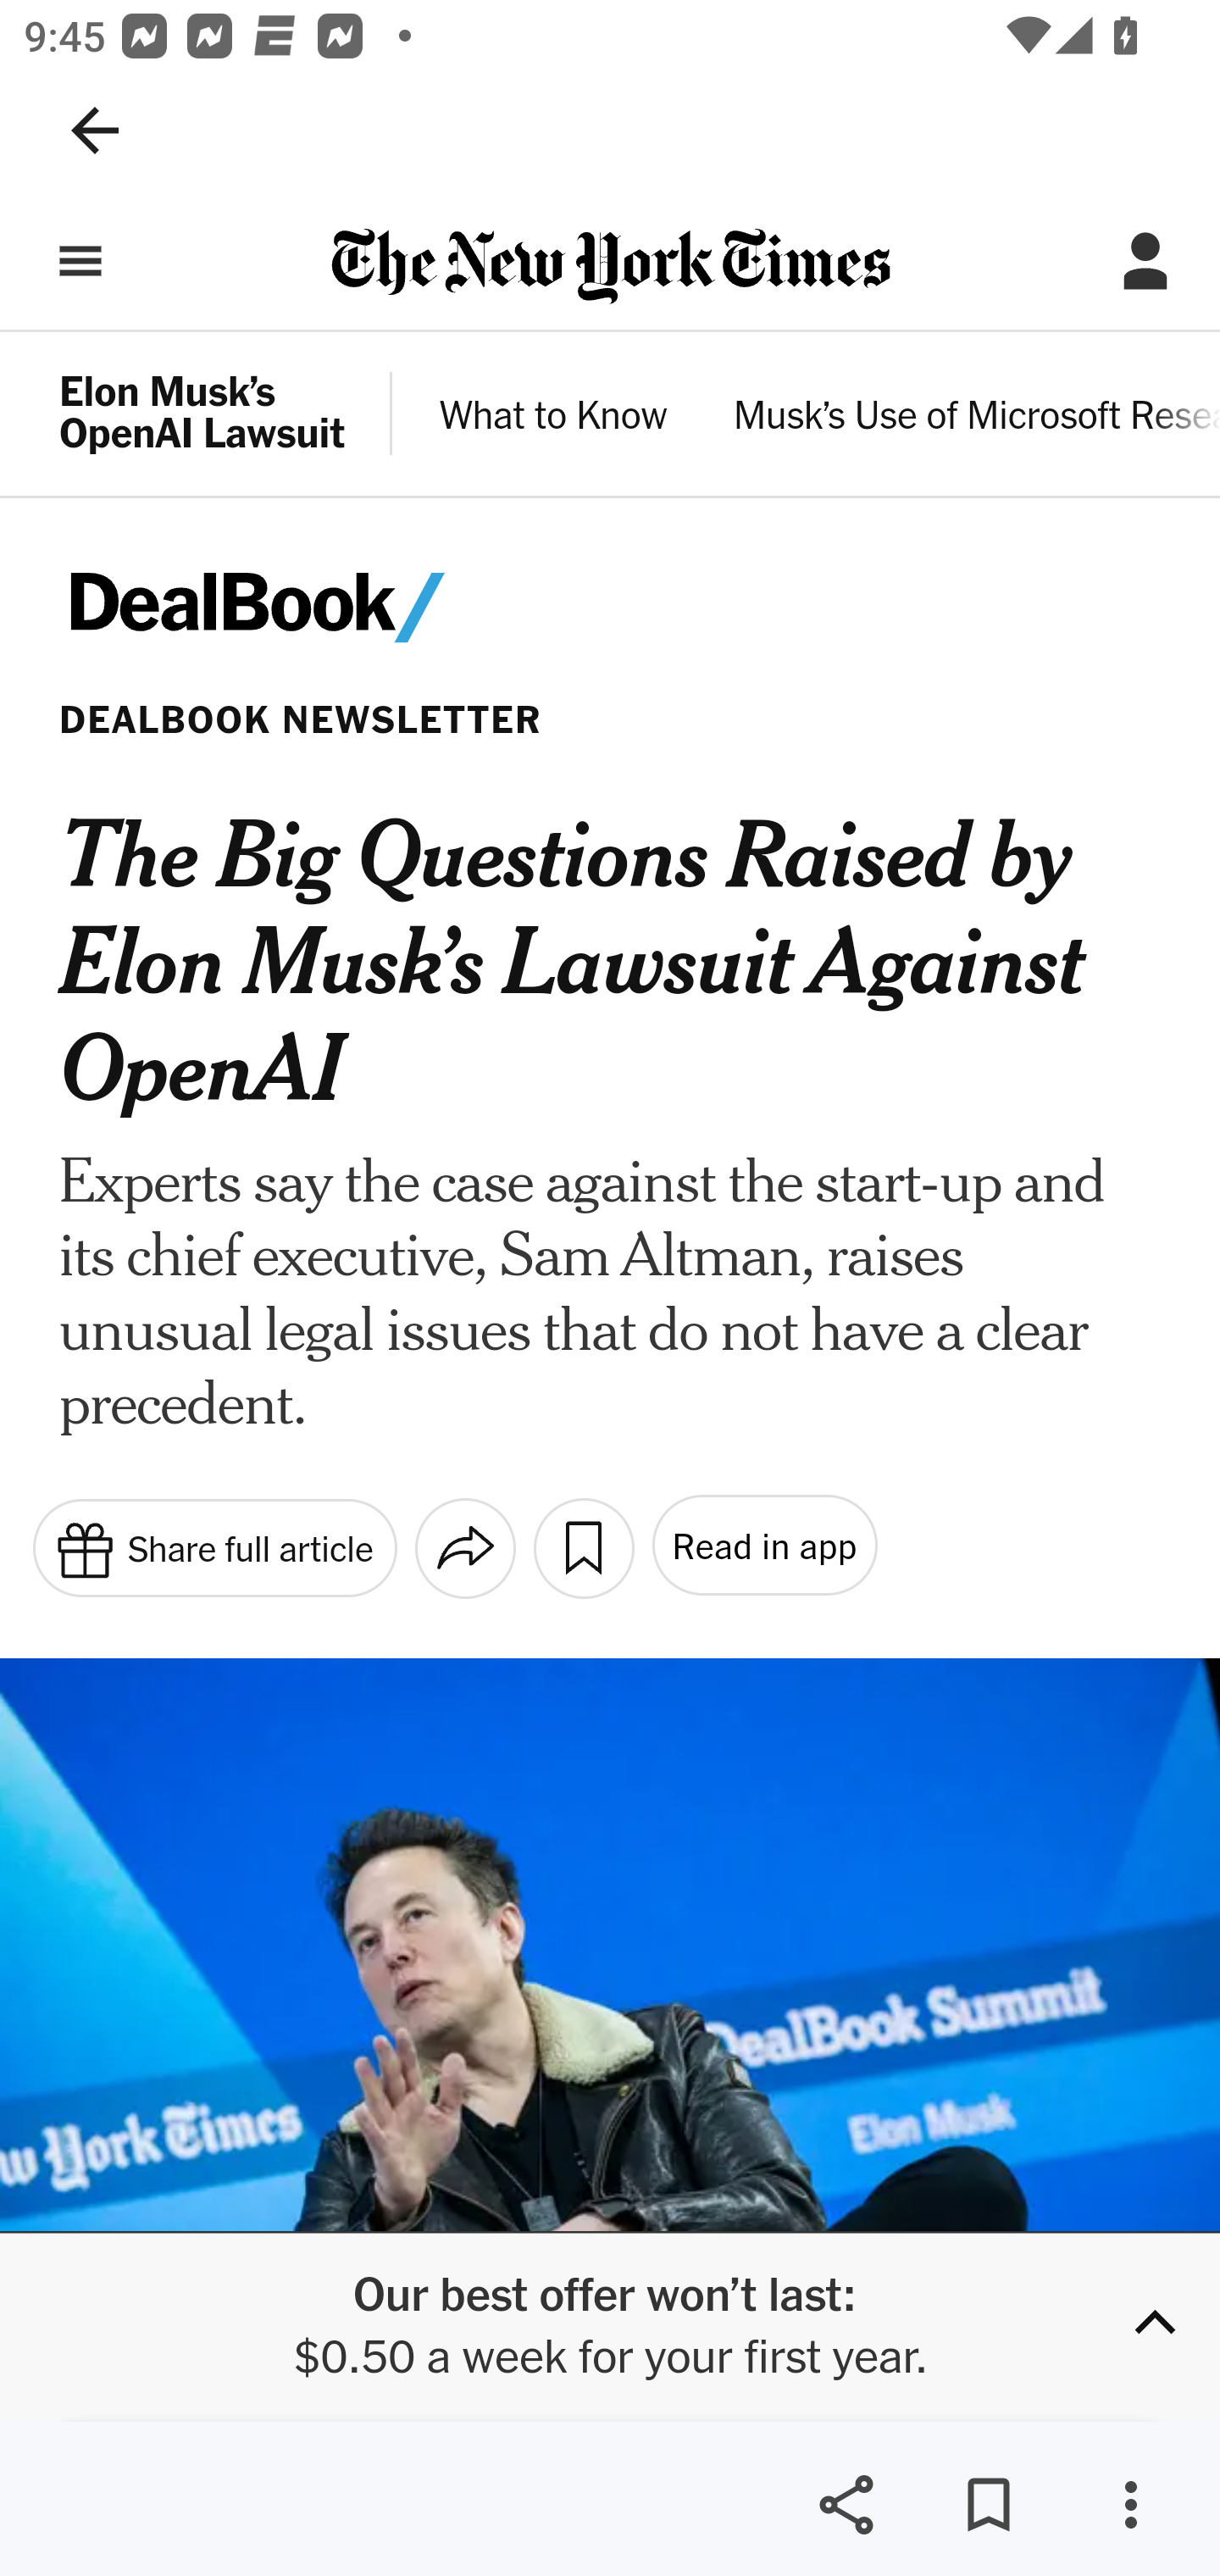 This screenshot has width=1220, height=2576. I want to click on SEARCH & SECTION NAVIGATION, so click(80, 261).